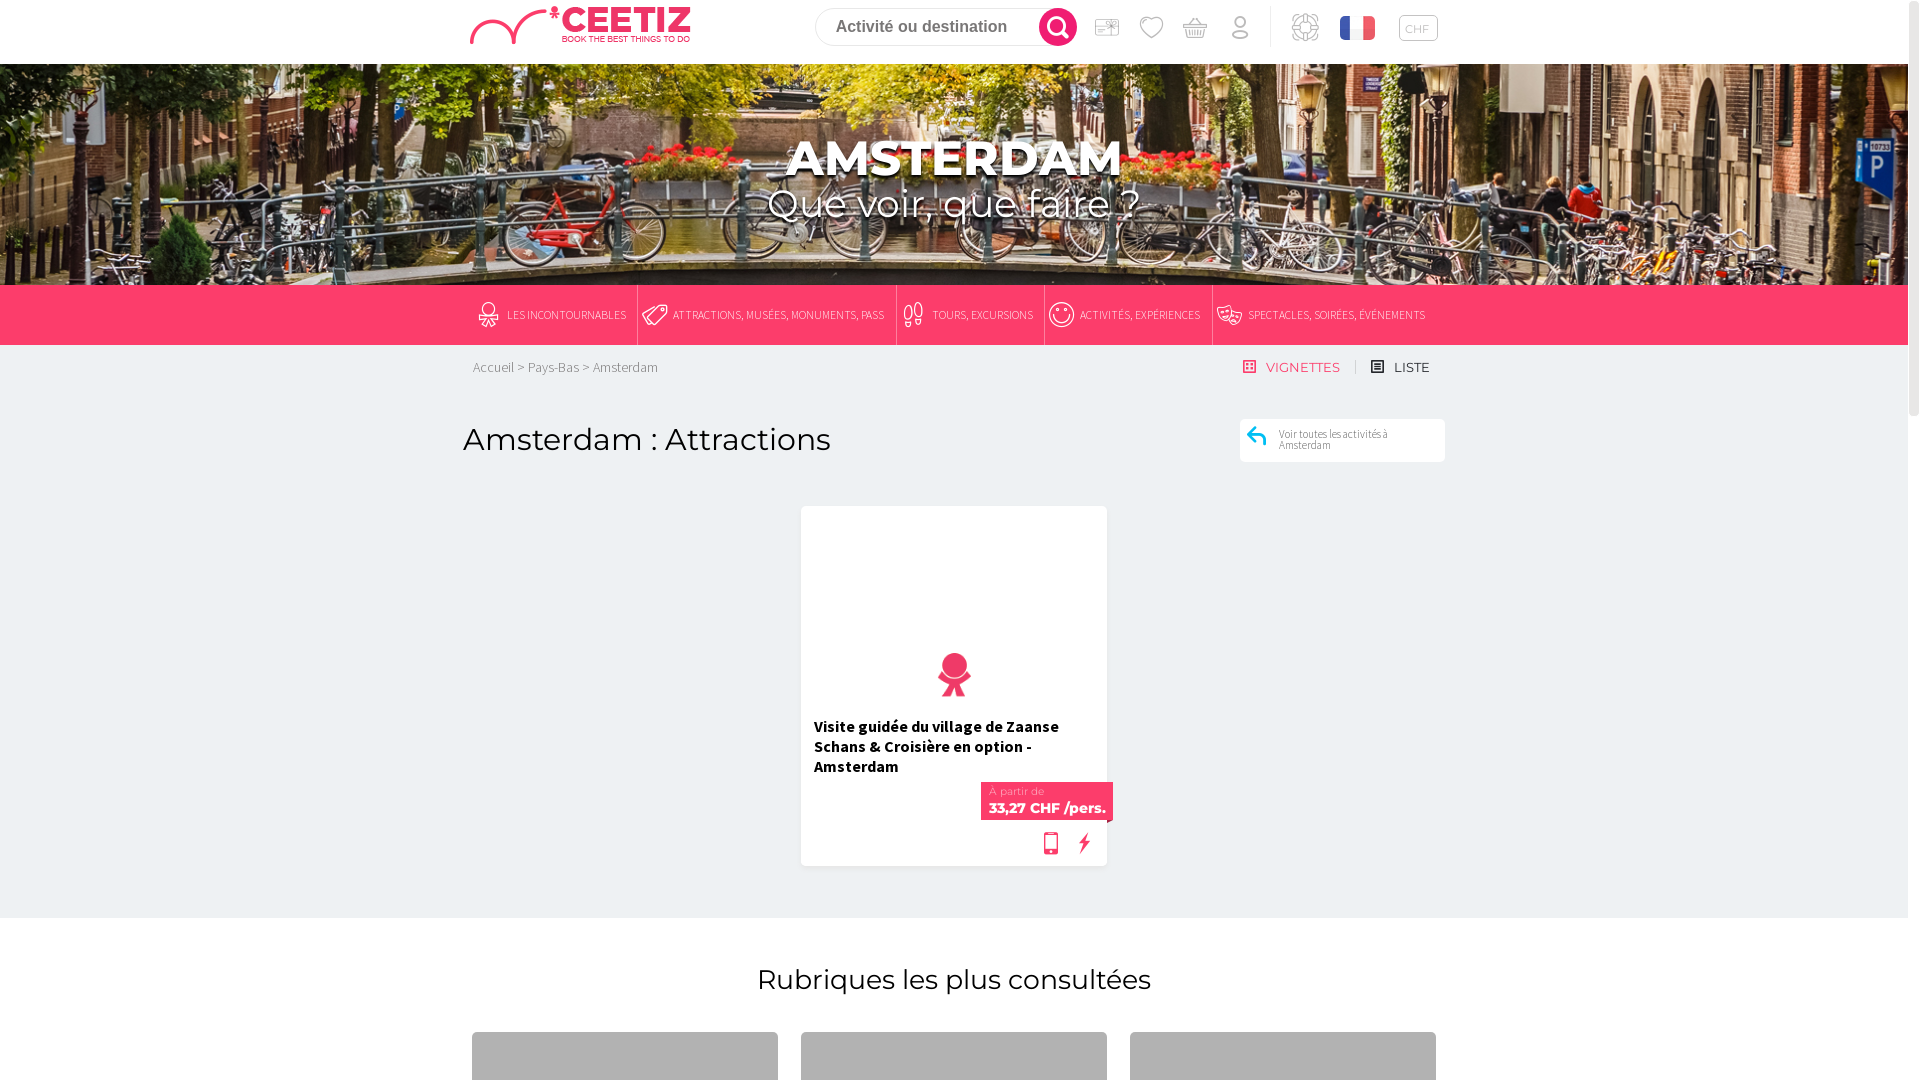 The image size is (1920, 1080). Describe the element at coordinates (971, 315) in the screenshot. I see `TOURS, EXCURSIONS` at that location.